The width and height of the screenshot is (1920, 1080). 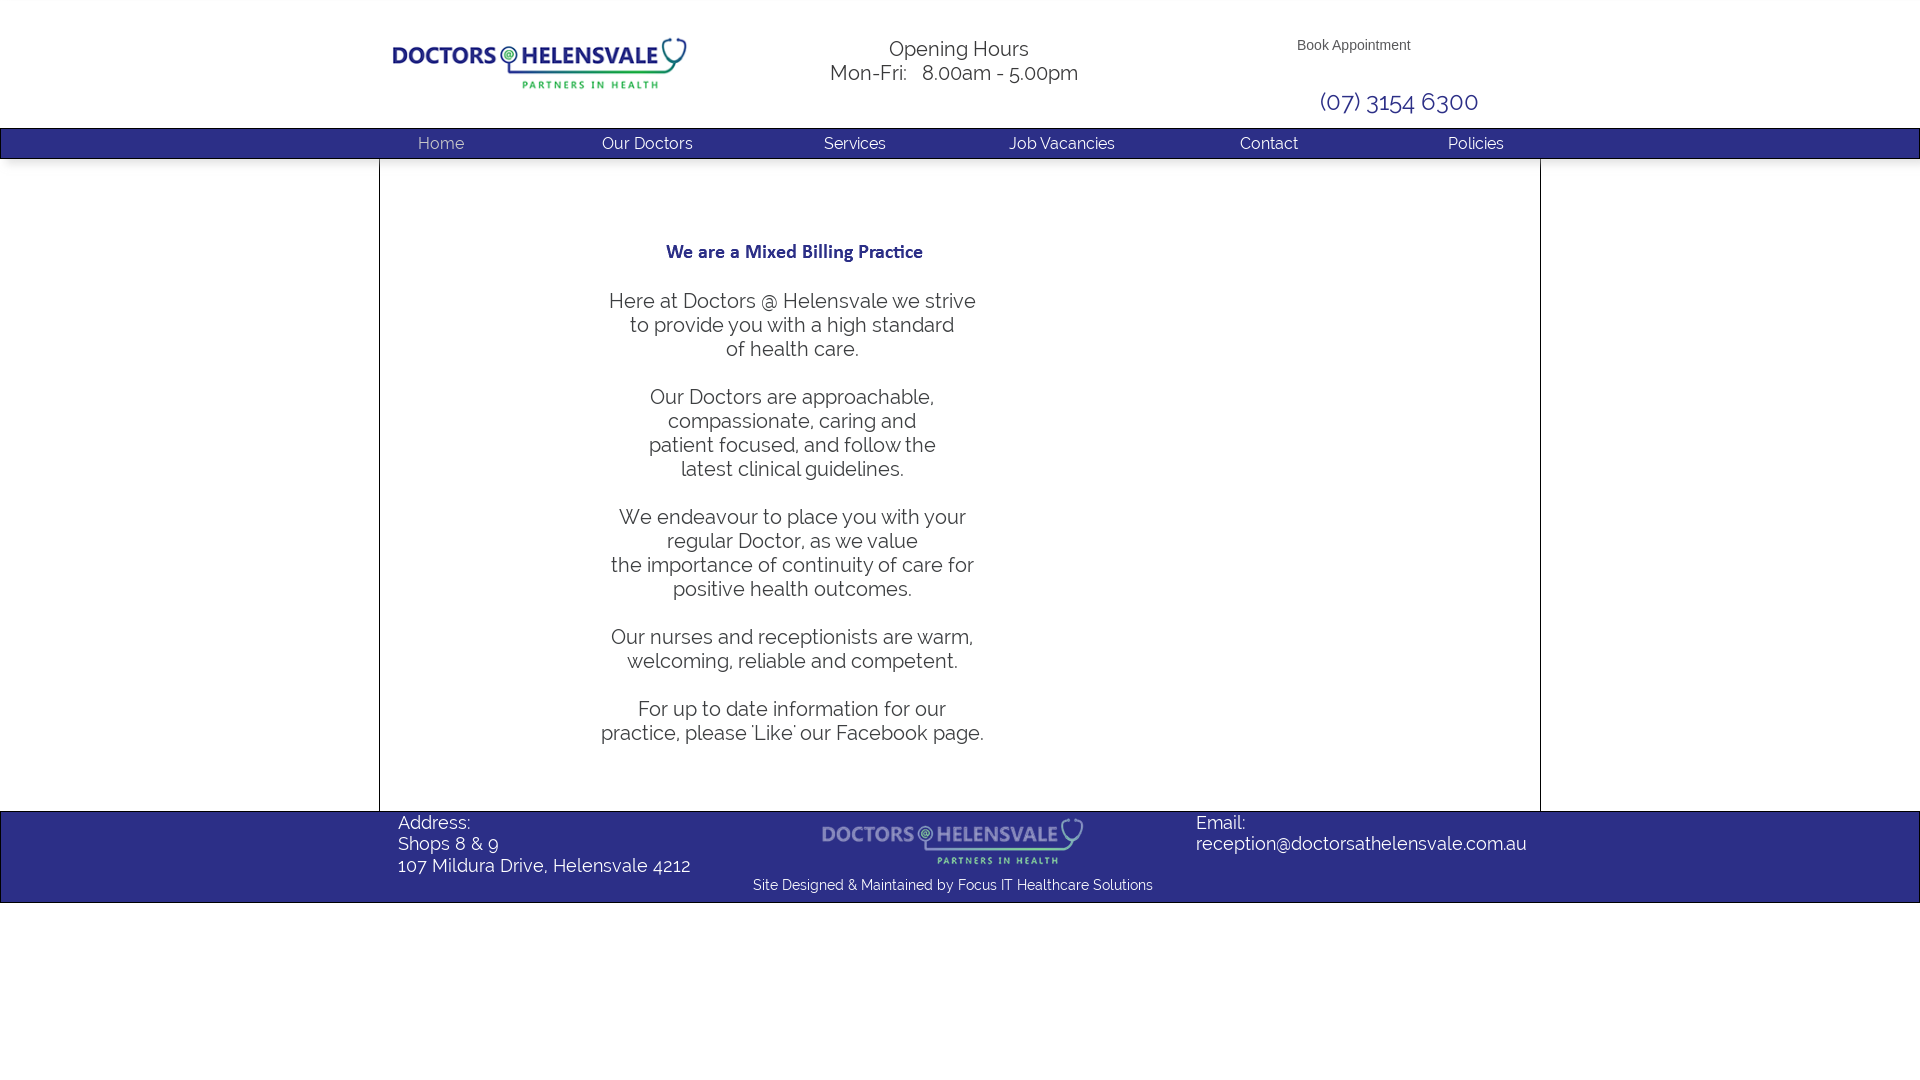 I want to click on Our Doctors, so click(x=648, y=144).